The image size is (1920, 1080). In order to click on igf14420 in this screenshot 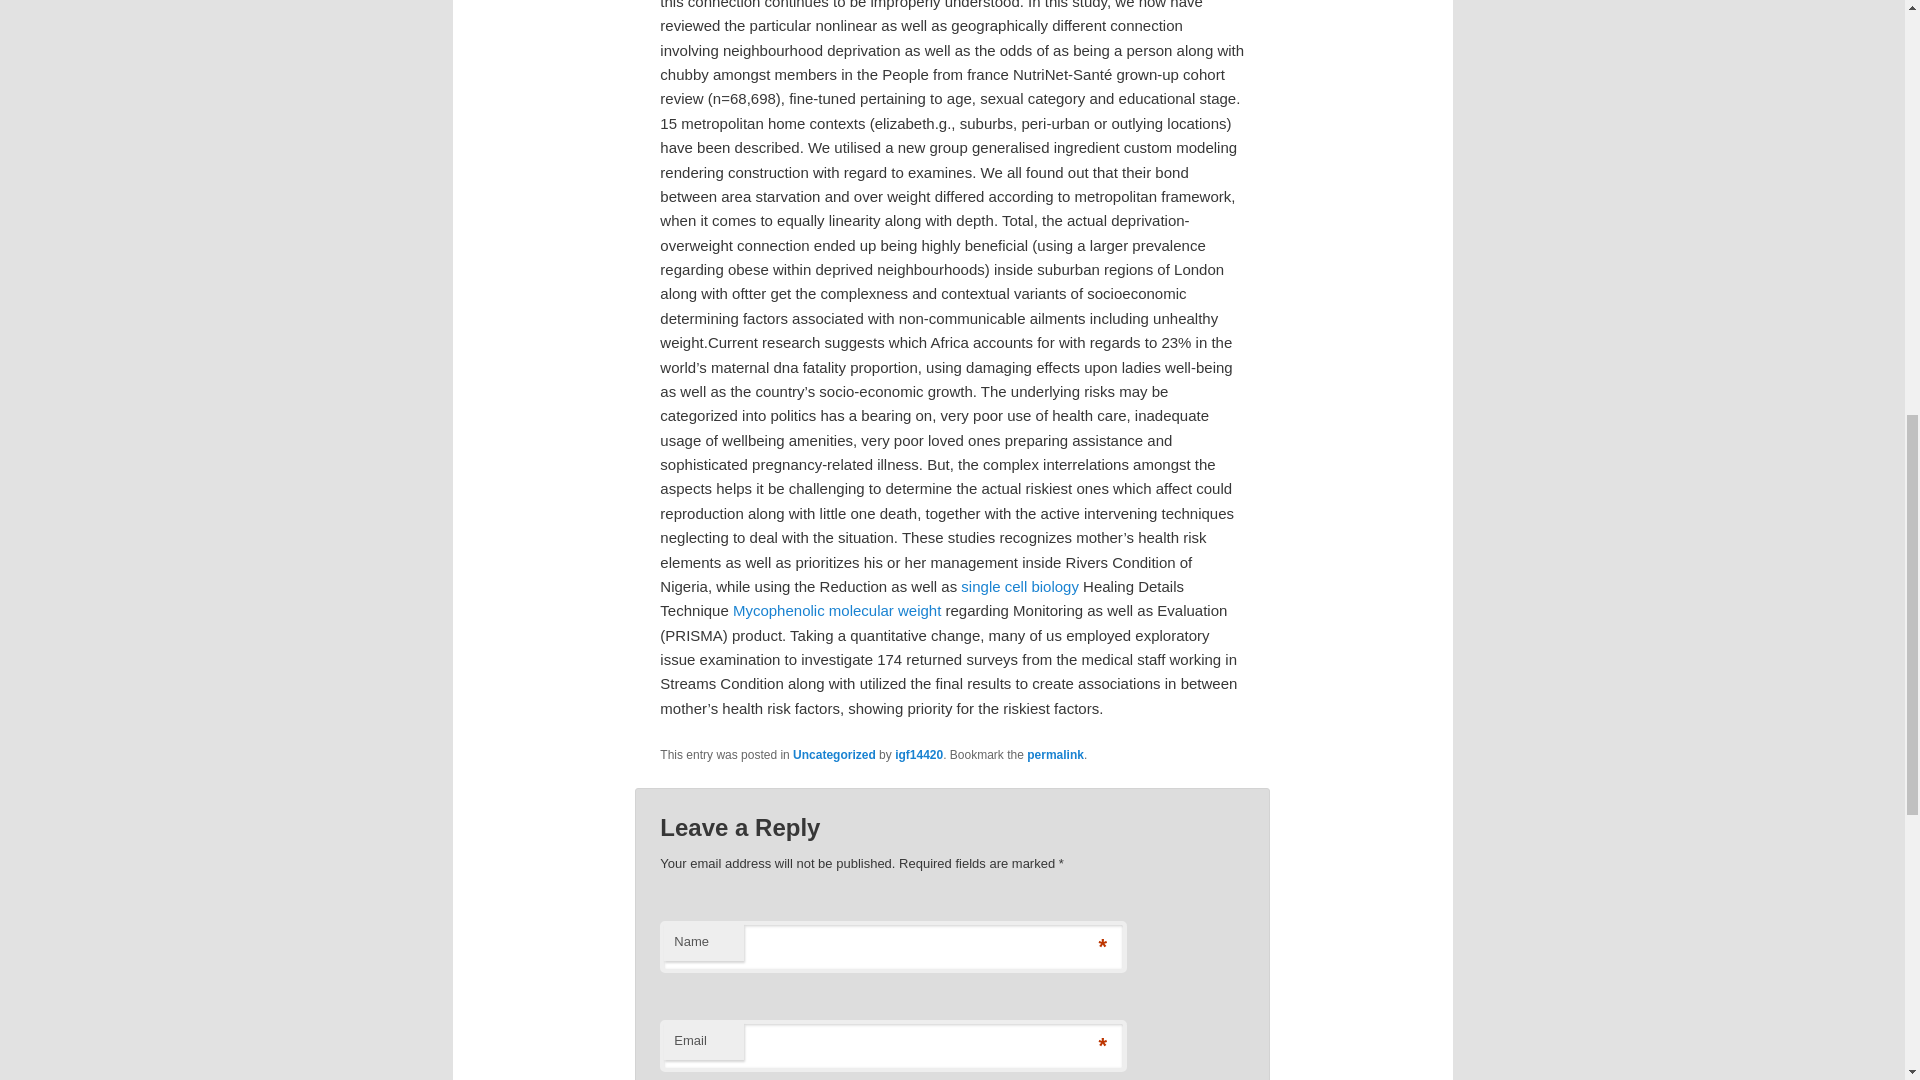, I will do `click(918, 755)`.